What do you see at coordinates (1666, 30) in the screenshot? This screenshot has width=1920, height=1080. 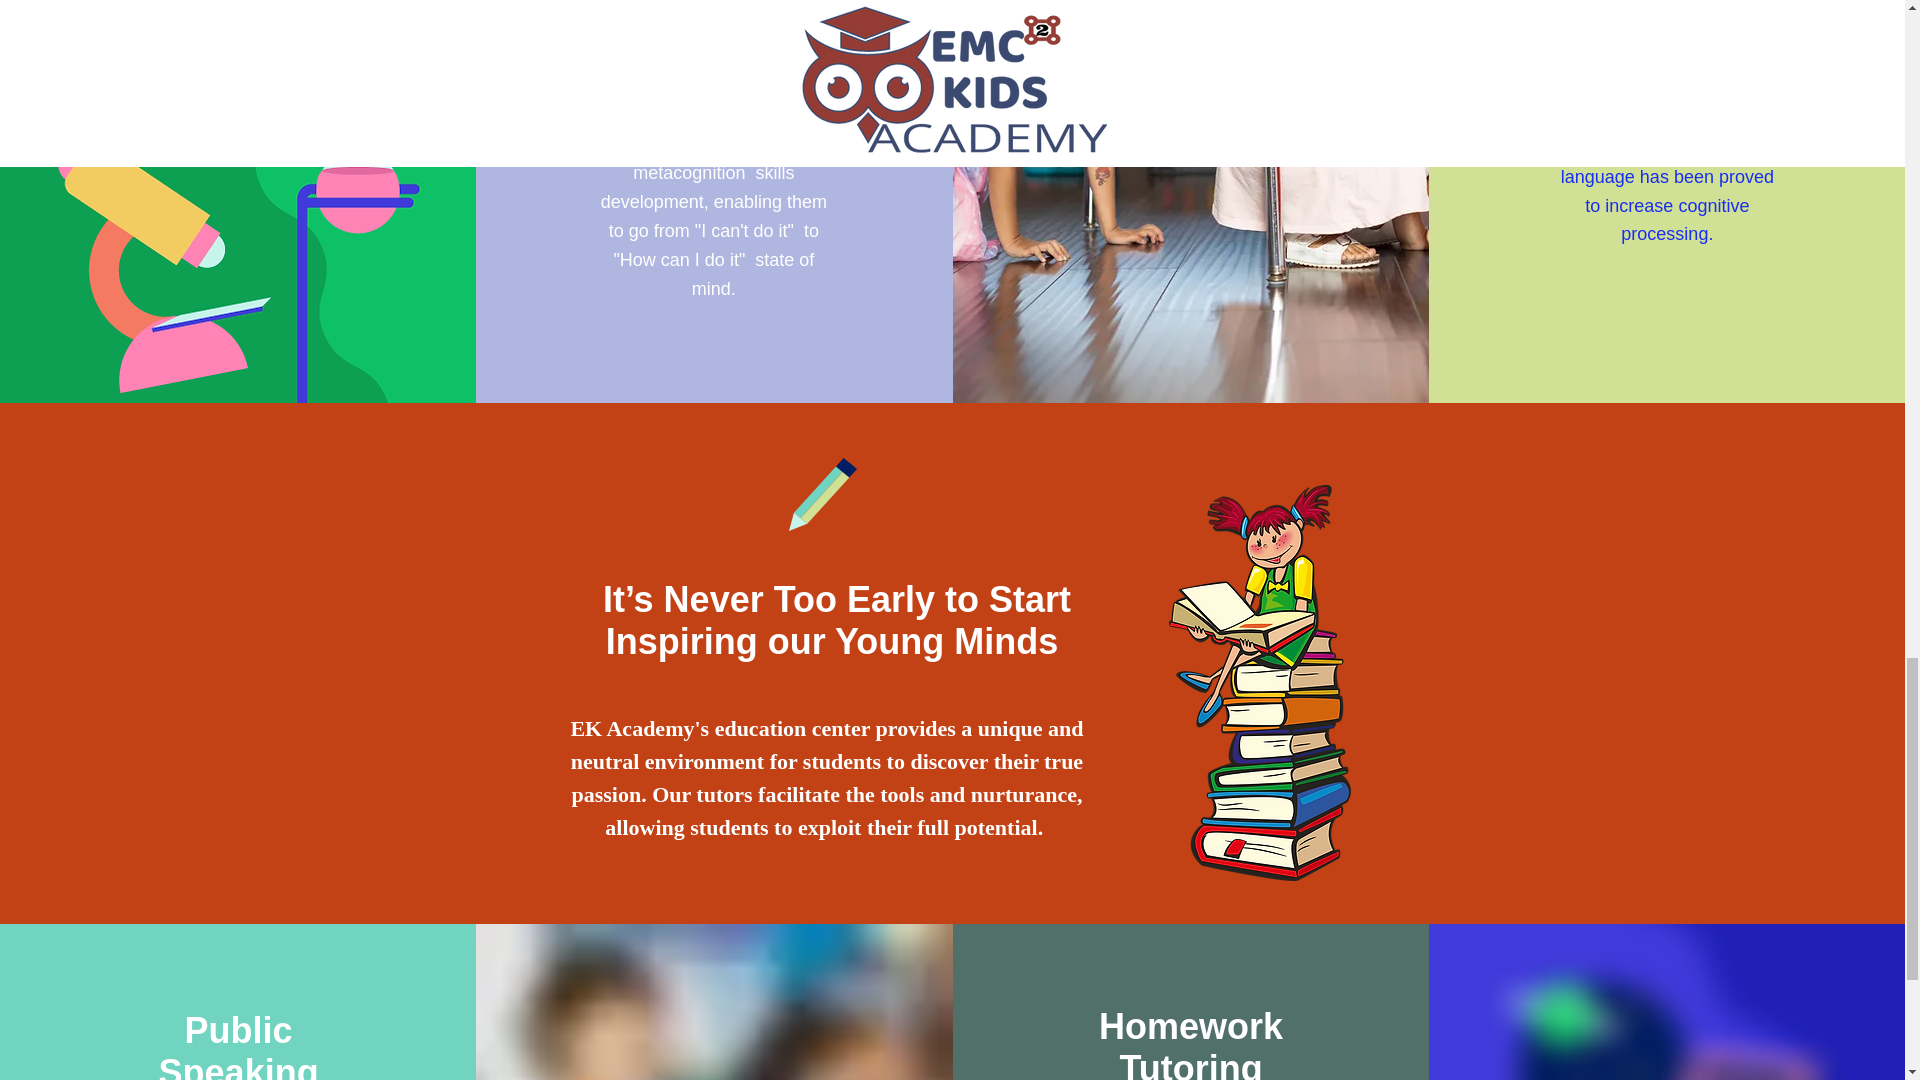 I see `Language Arts` at bounding box center [1666, 30].